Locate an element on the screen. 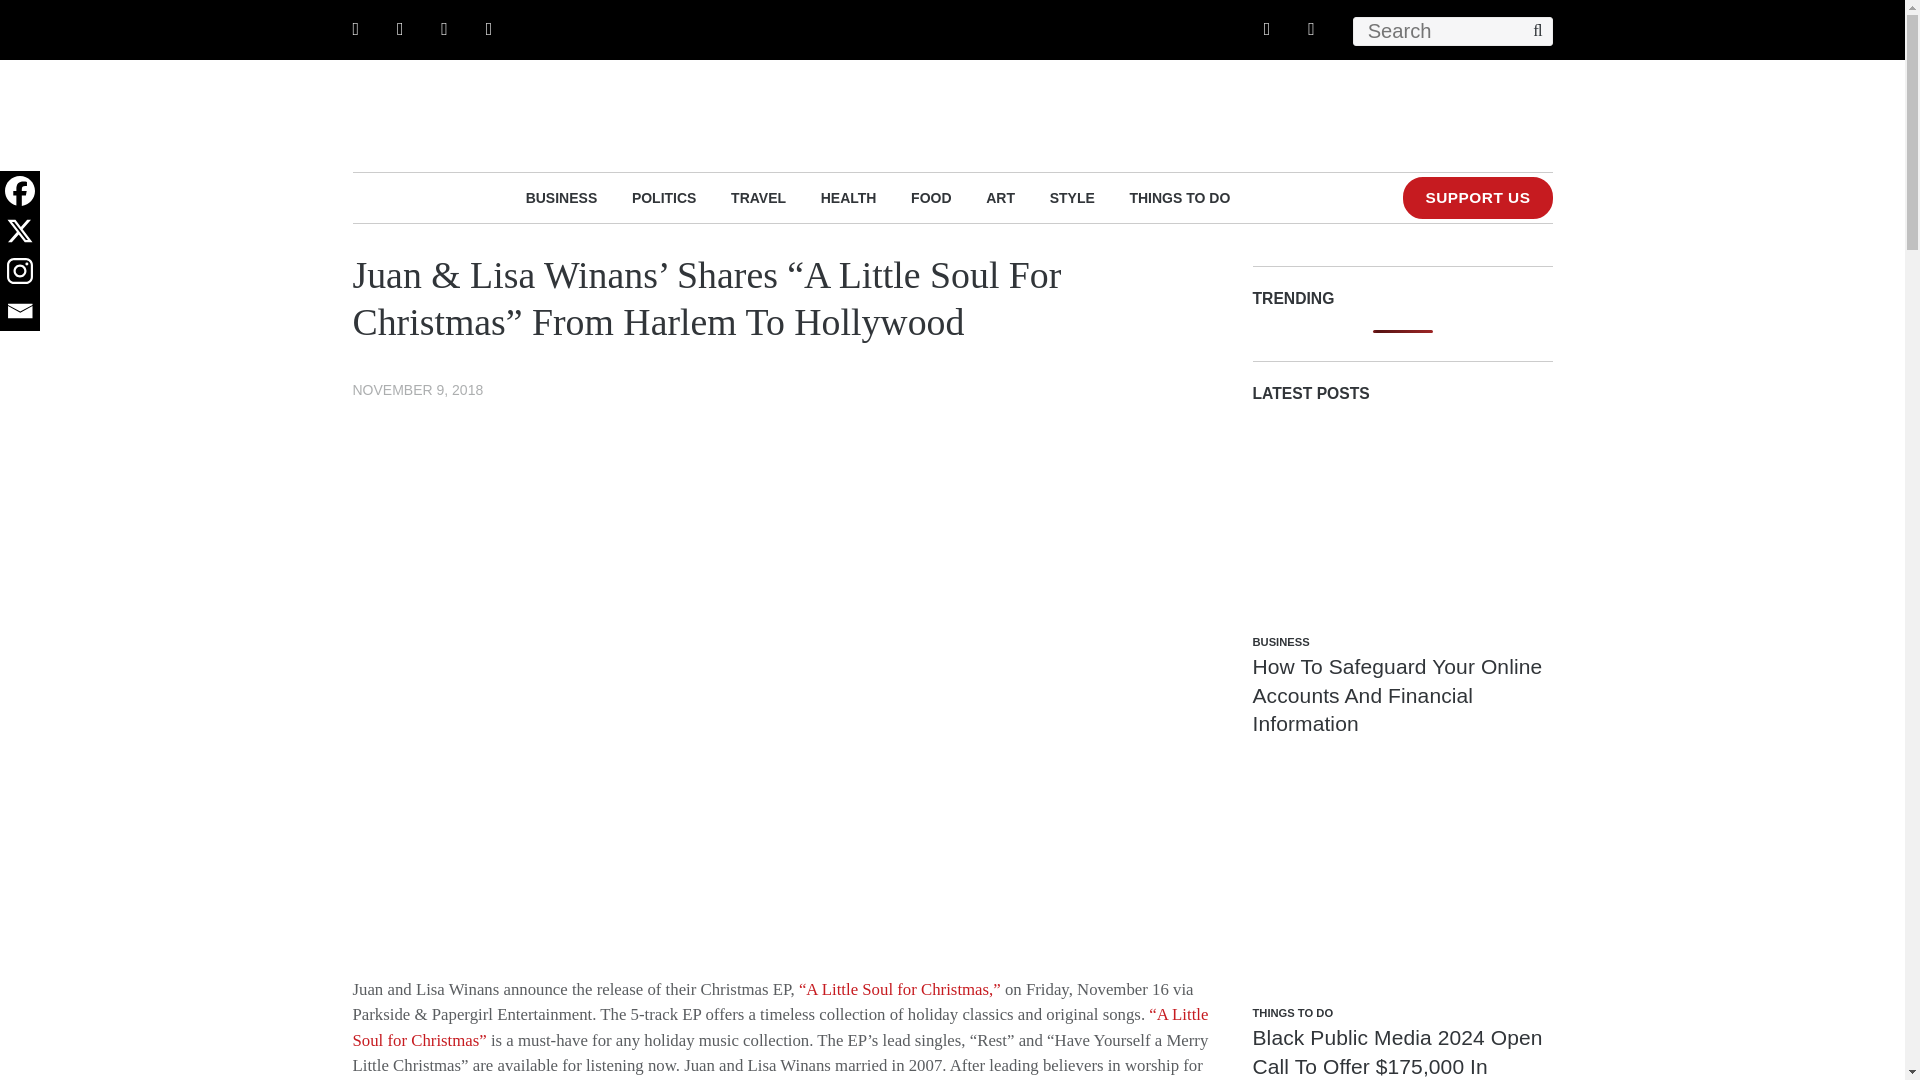 The width and height of the screenshot is (1920, 1080). Email is located at coordinates (20, 310).